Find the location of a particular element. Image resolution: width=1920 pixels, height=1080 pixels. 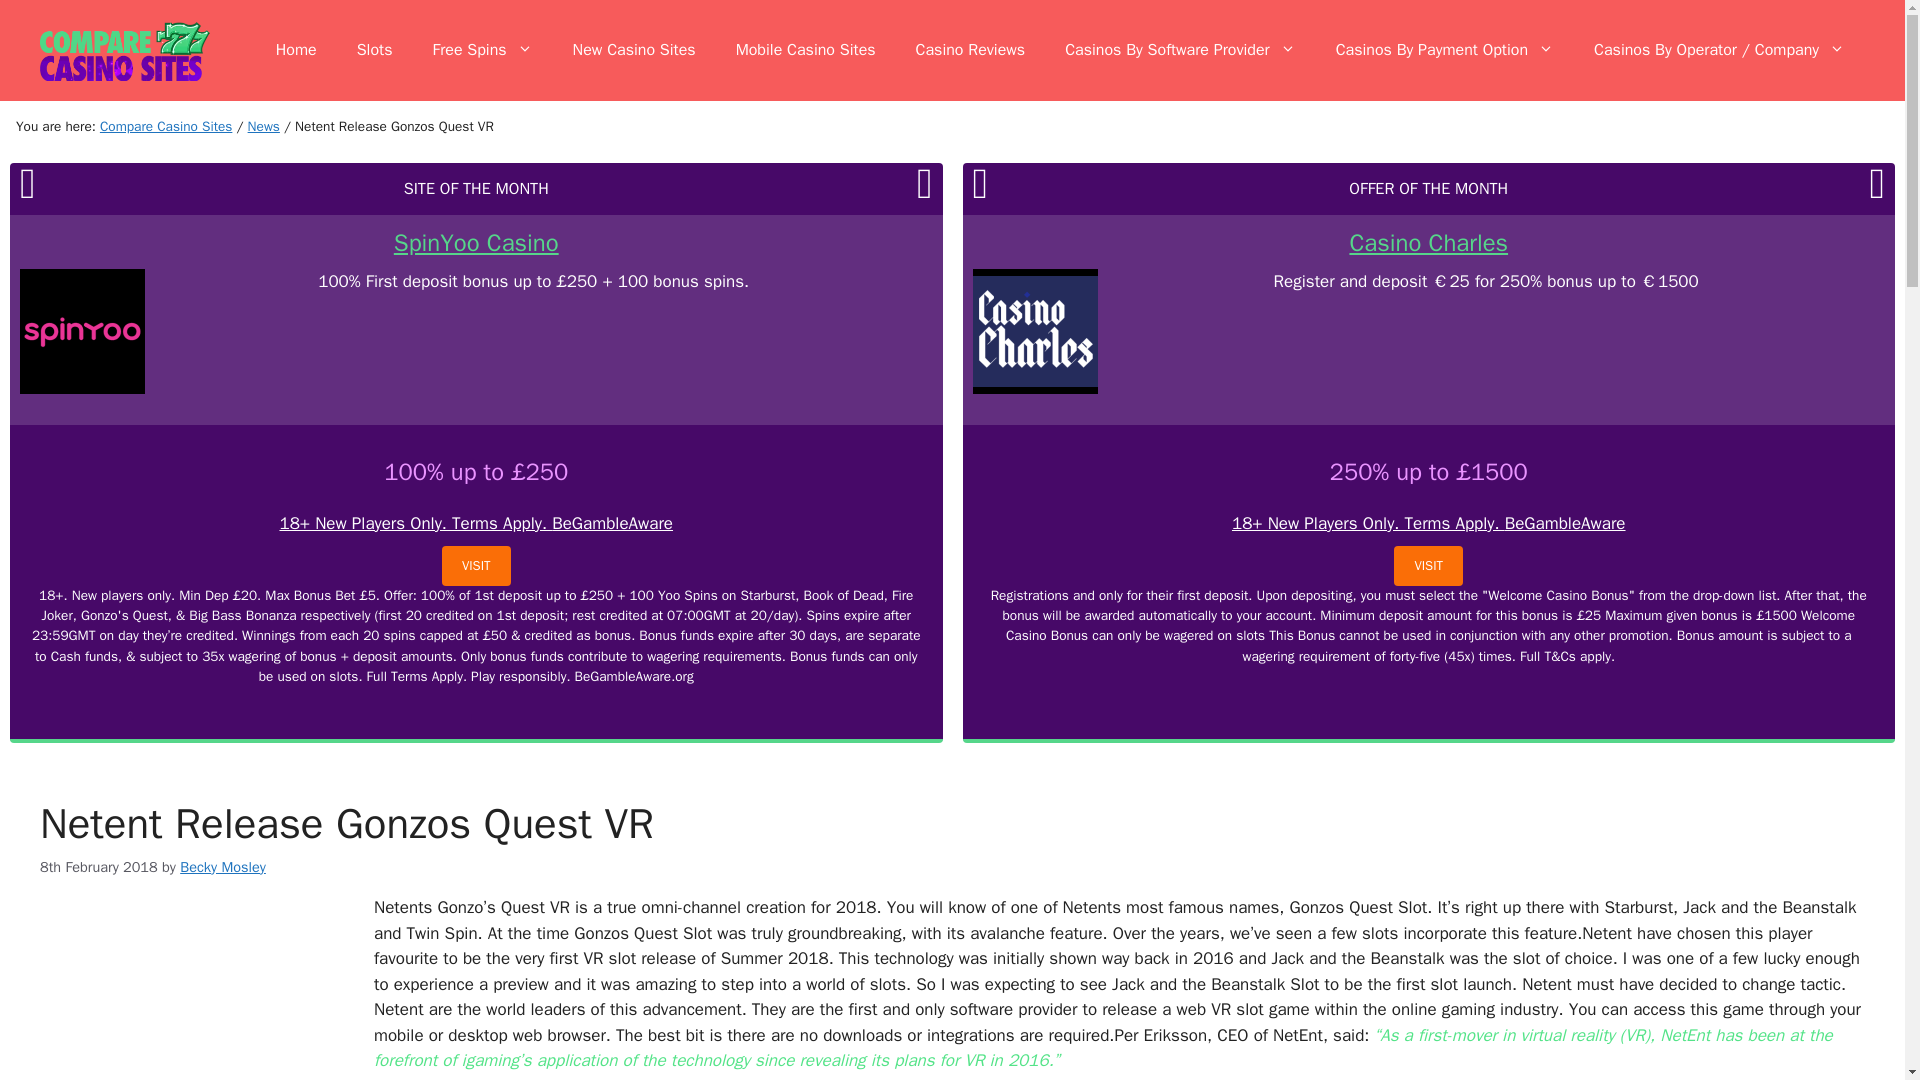

Casinos By Software Provider is located at coordinates (1180, 50).